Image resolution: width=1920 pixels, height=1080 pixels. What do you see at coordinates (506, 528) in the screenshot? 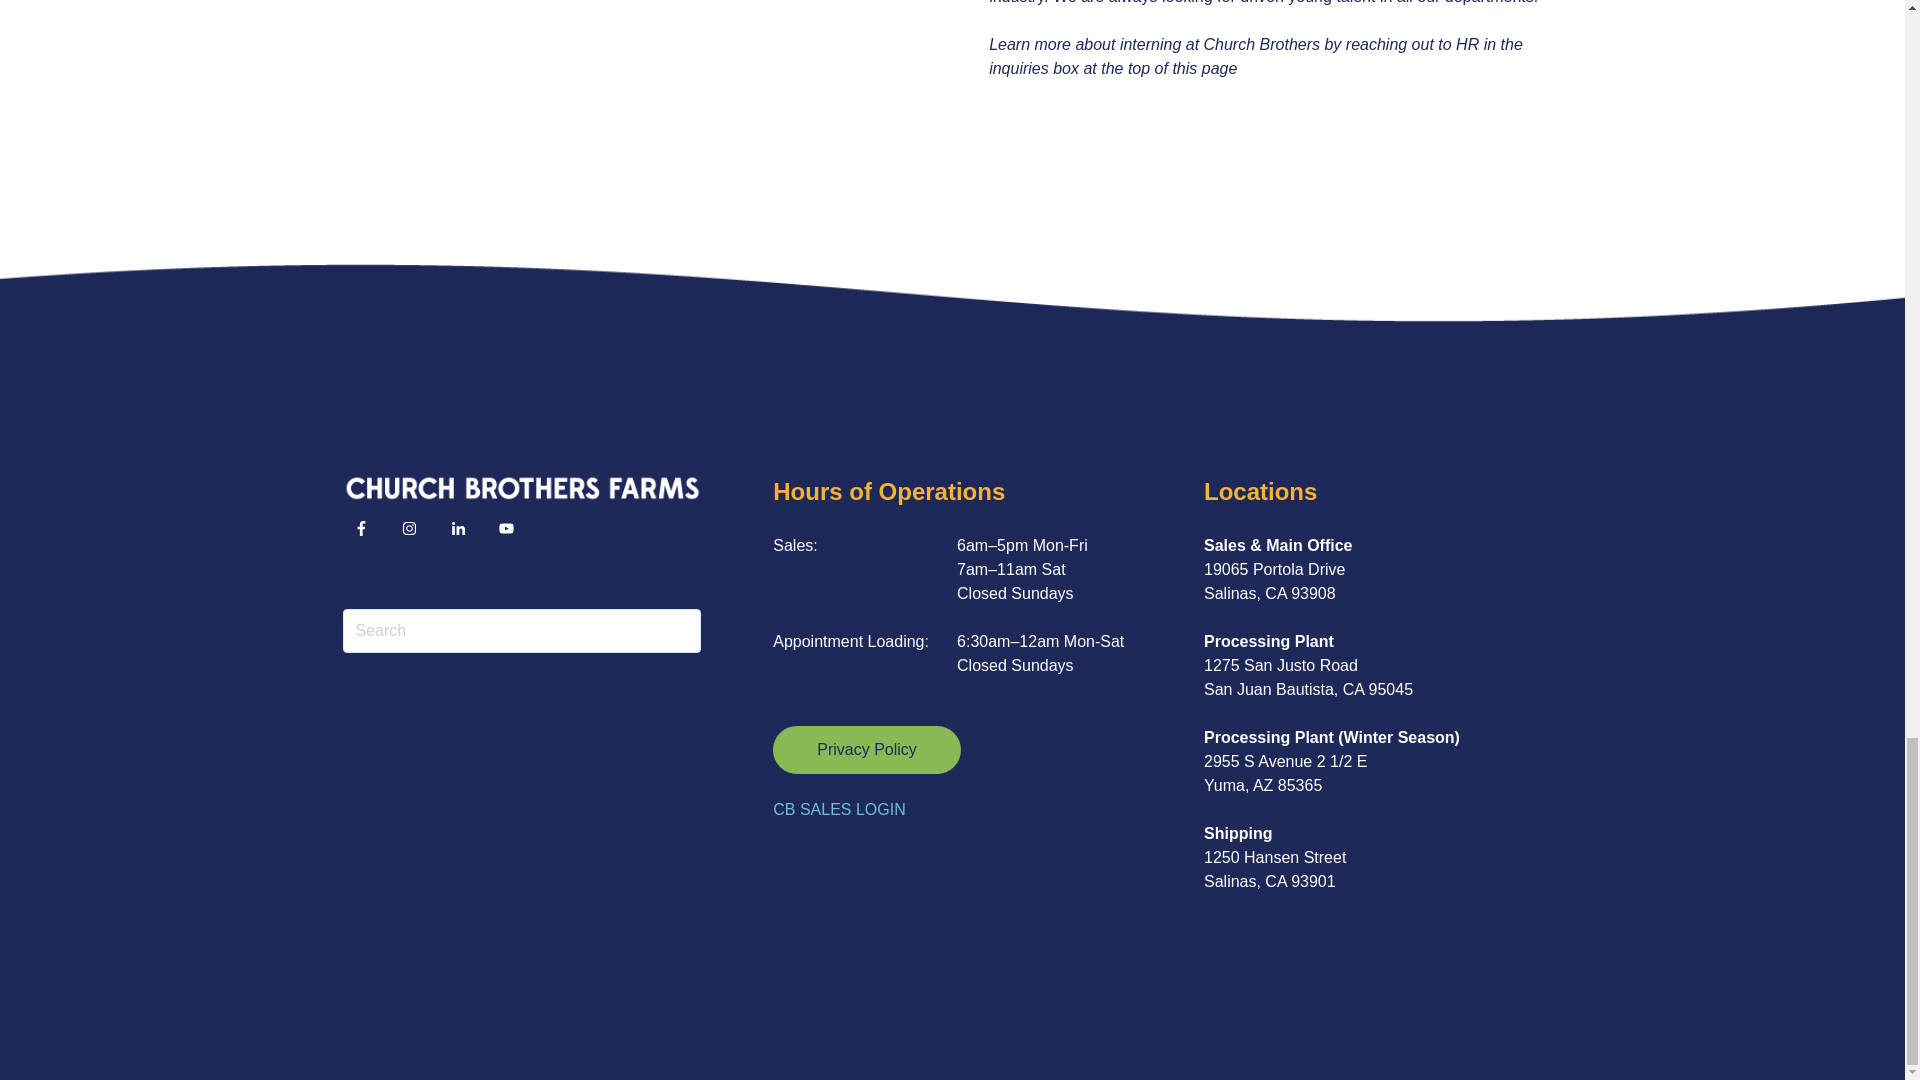
I see `Follow us on Facebook` at bounding box center [506, 528].